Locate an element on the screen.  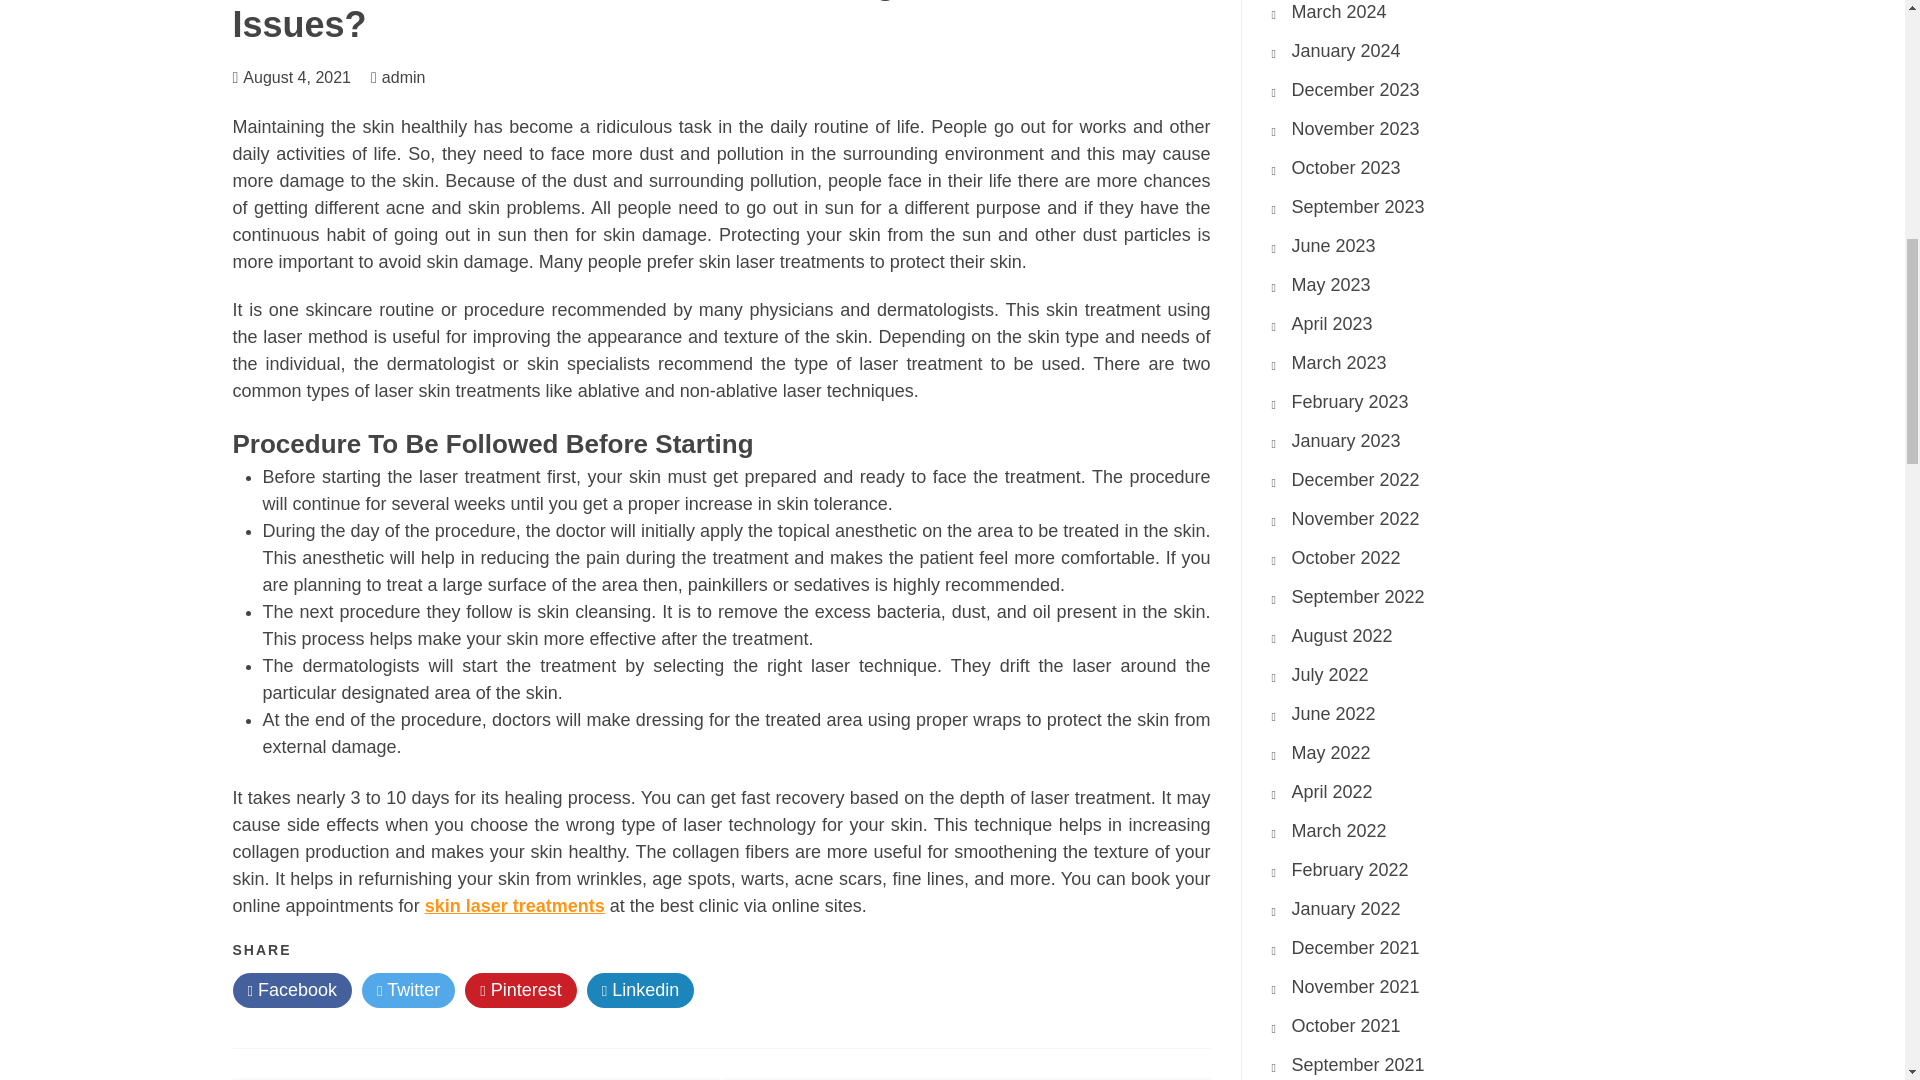
Twitter is located at coordinates (408, 990).